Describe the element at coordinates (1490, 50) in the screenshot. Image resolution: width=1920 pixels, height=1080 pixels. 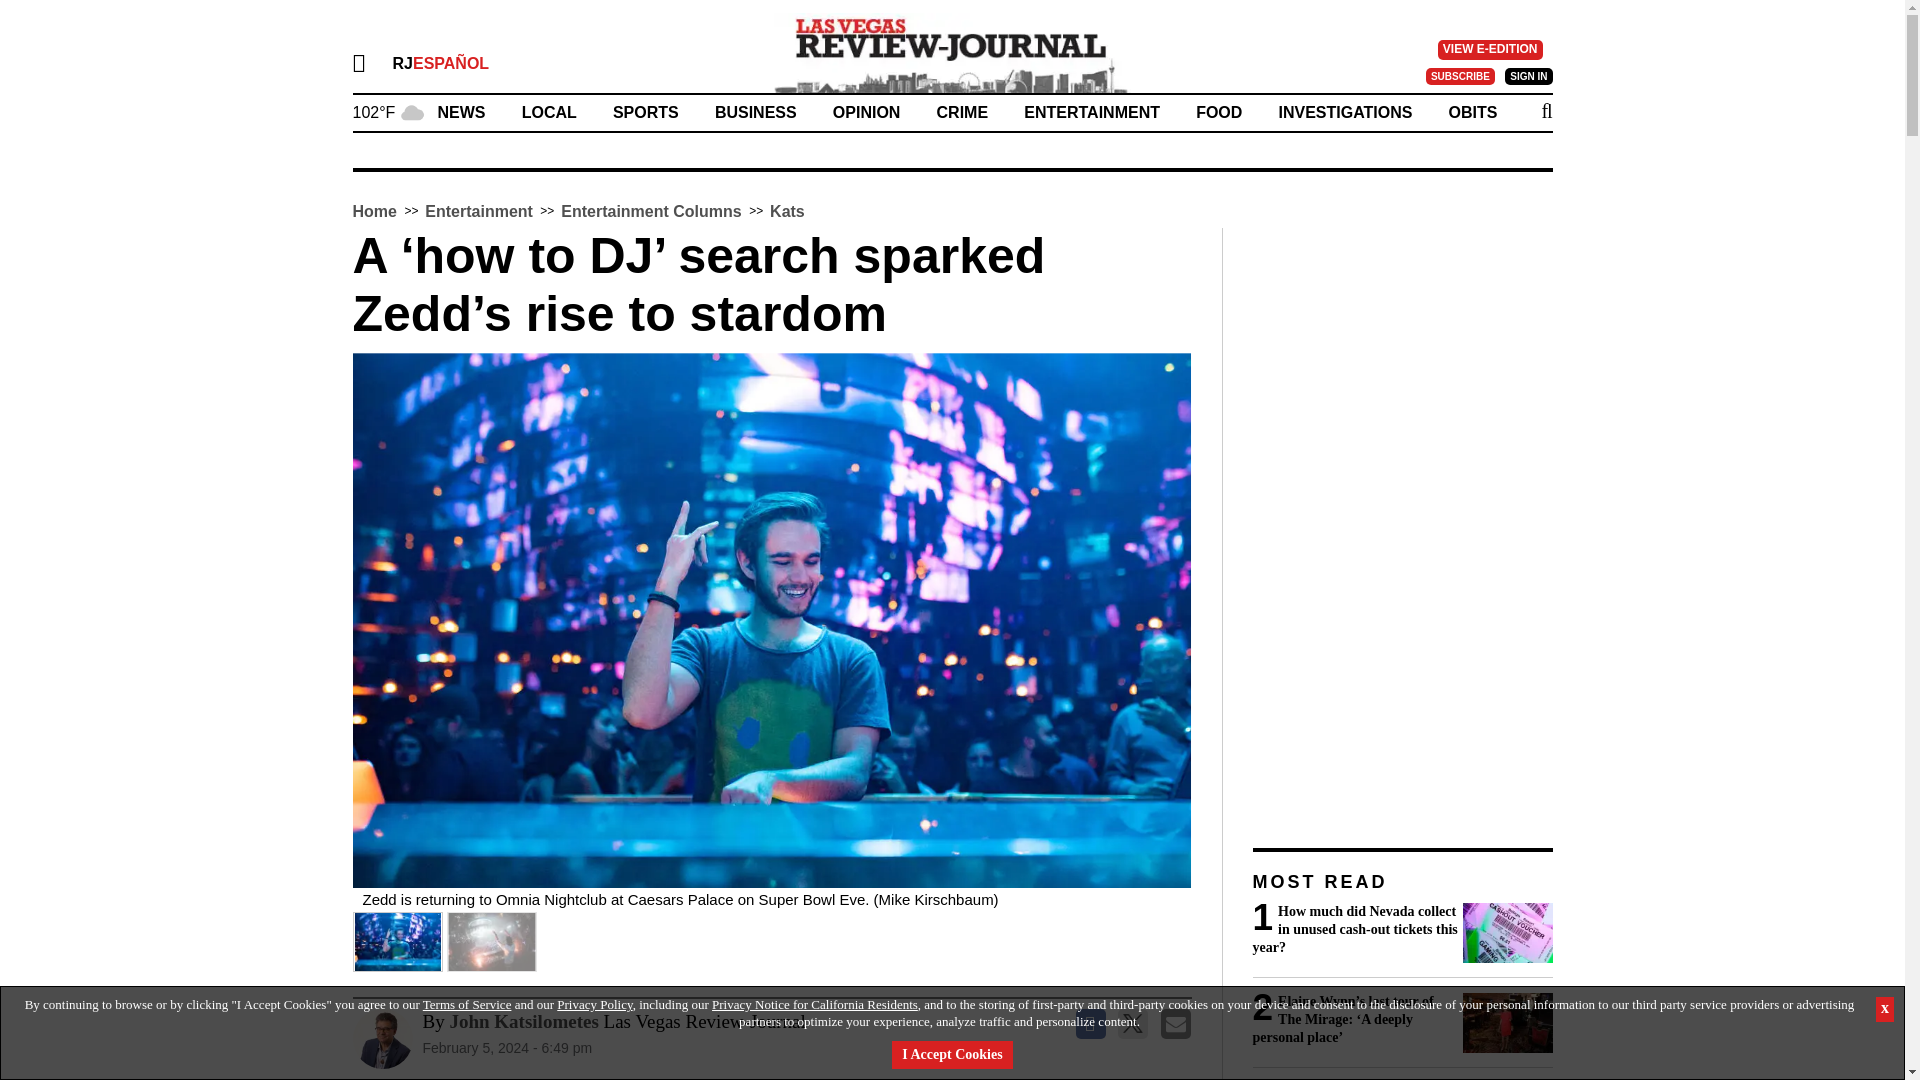
I see `VIEW E-EDITION` at that location.